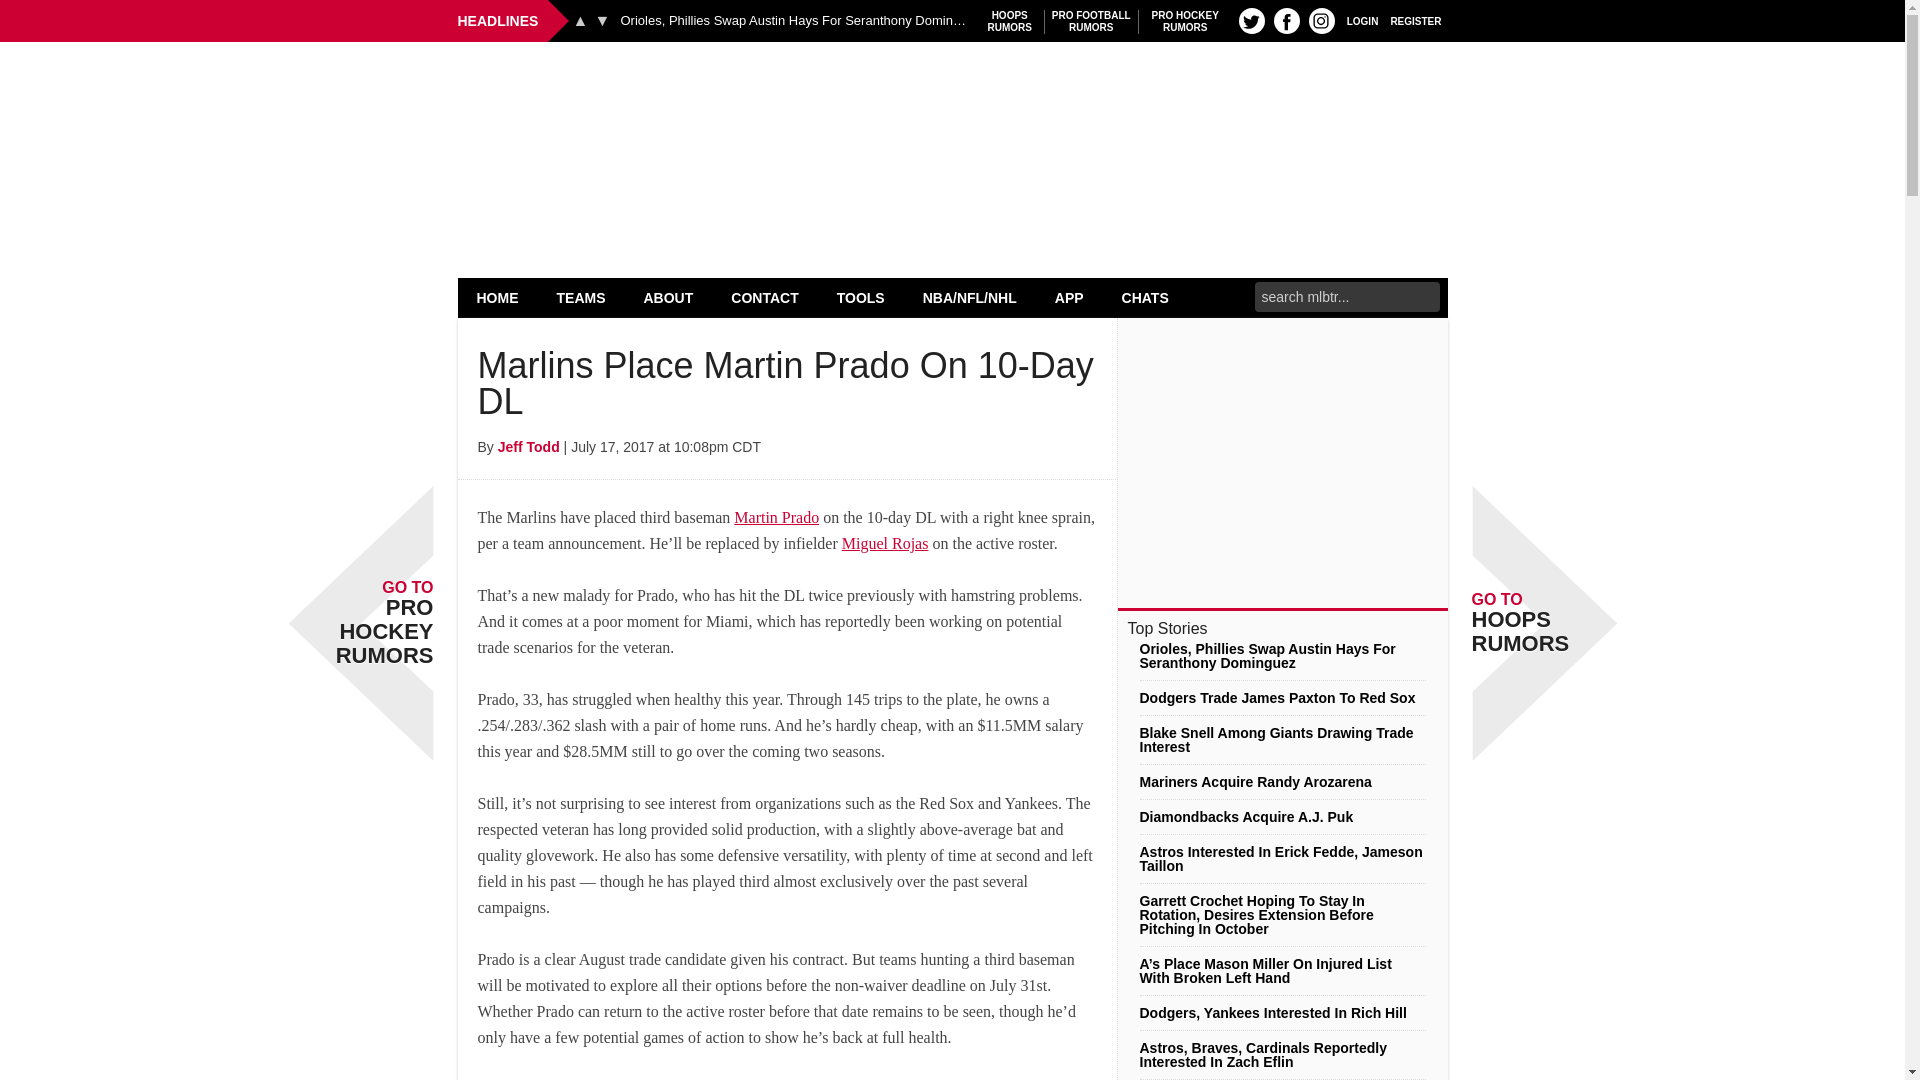  What do you see at coordinates (580, 20) in the screenshot?
I see `REGISTER` at bounding box center [580, 20].